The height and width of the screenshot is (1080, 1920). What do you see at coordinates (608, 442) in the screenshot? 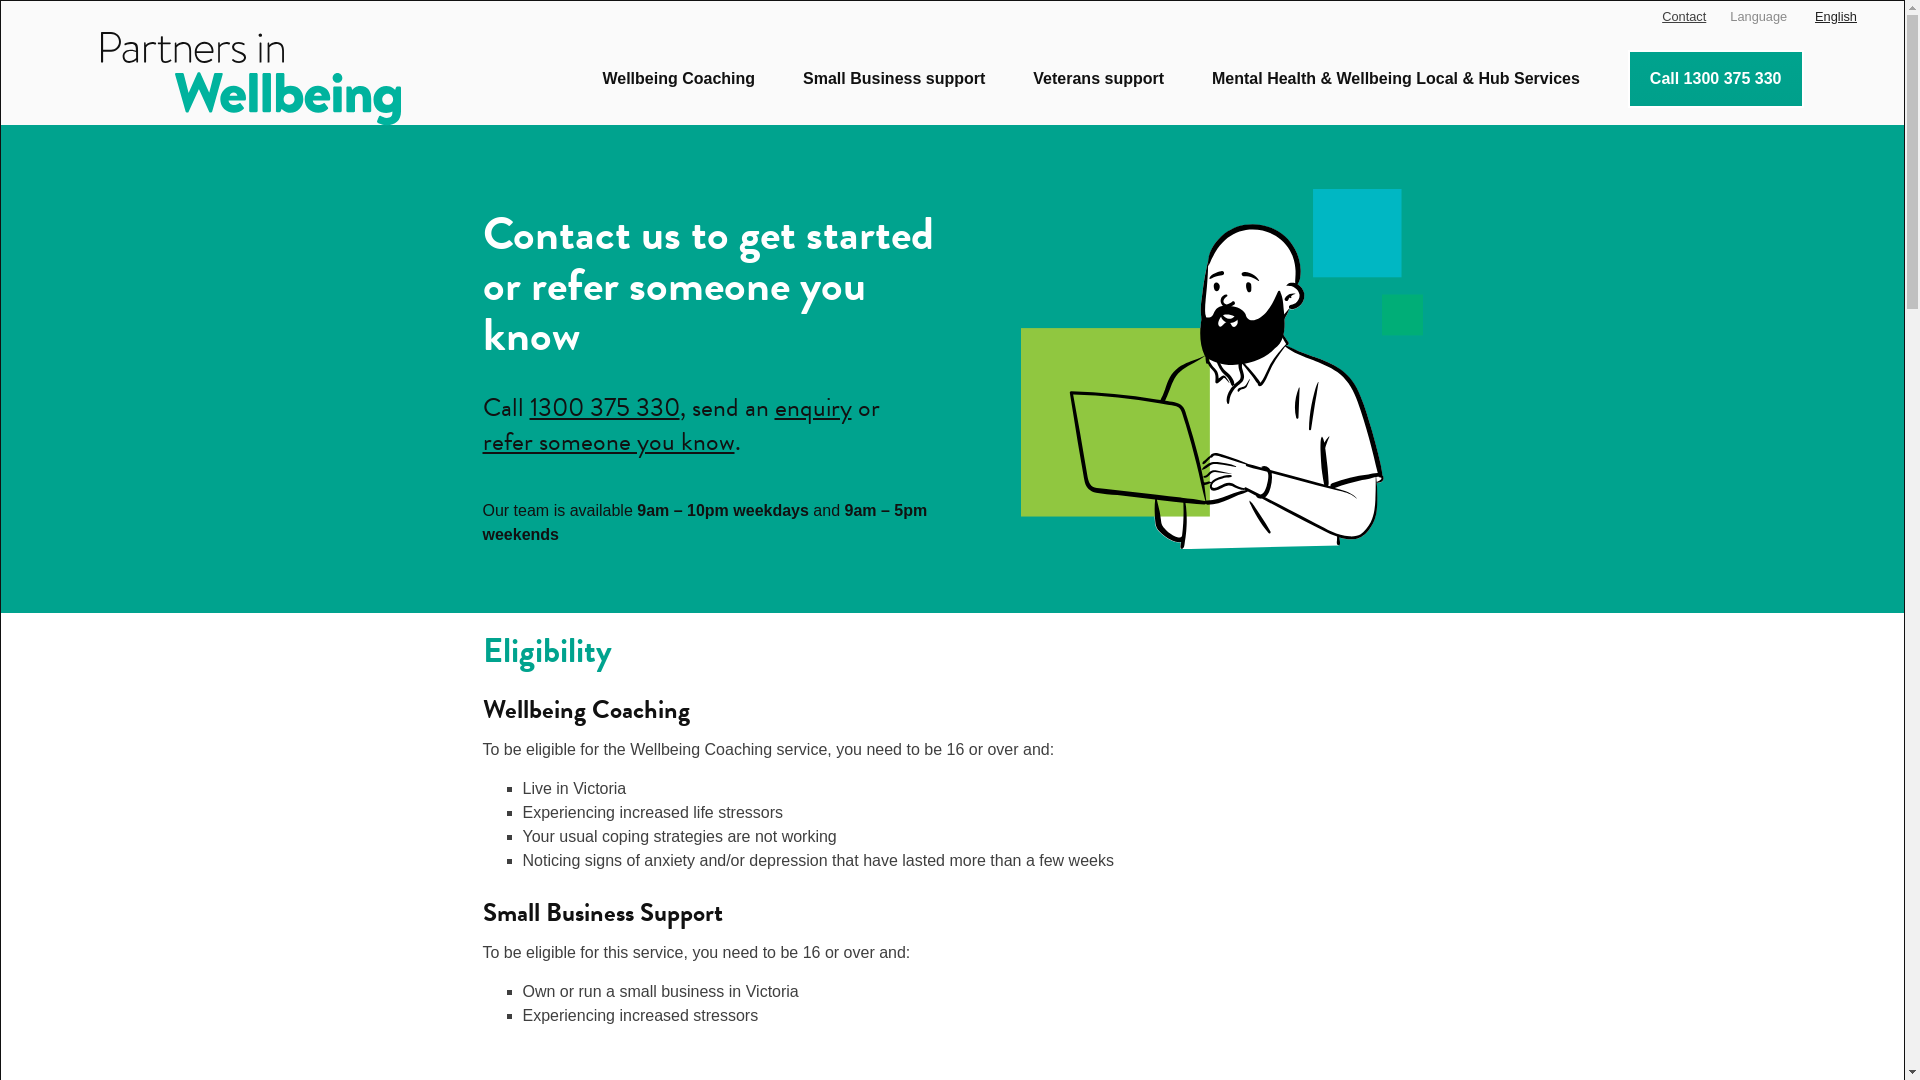
I see `refer someone you know` at bounding box center [608, 442].